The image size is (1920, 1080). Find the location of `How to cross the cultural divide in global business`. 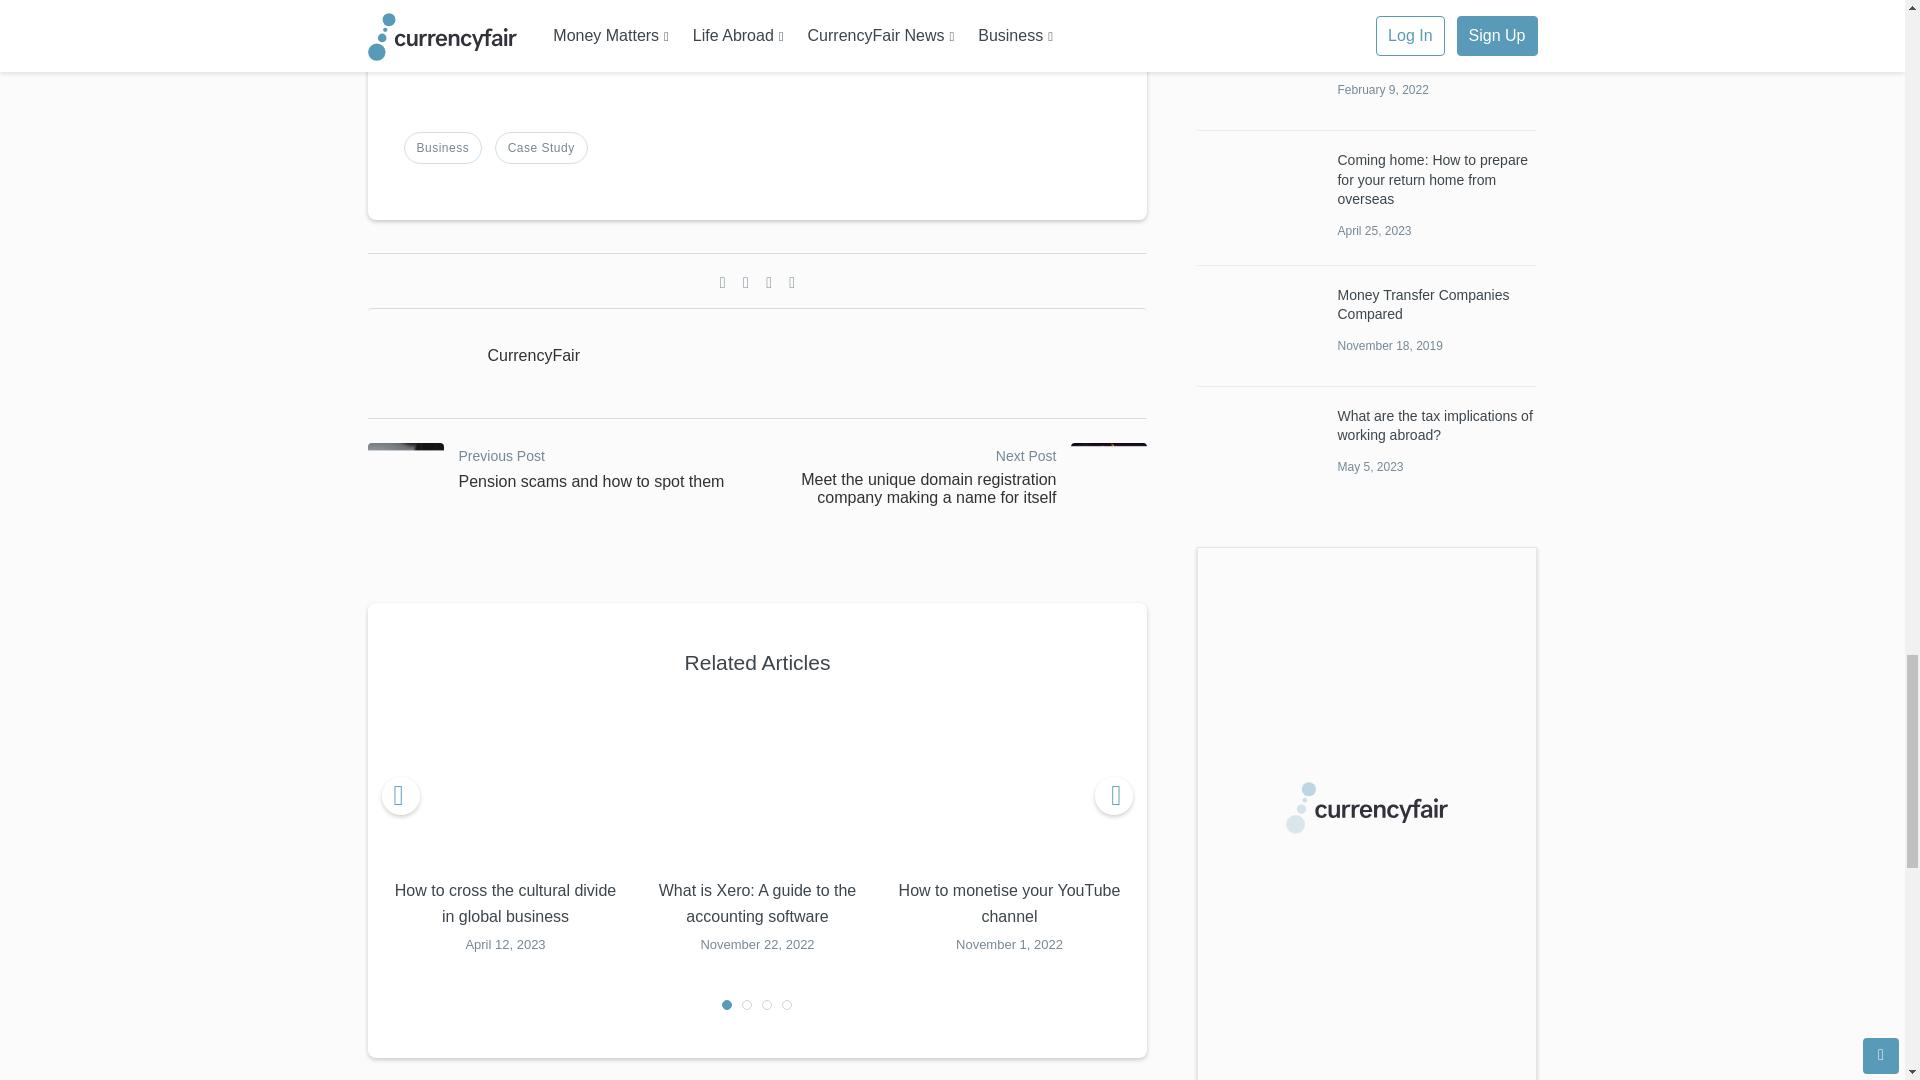

How to cross the cultural divide in global business is located at coordinates (506, 782).